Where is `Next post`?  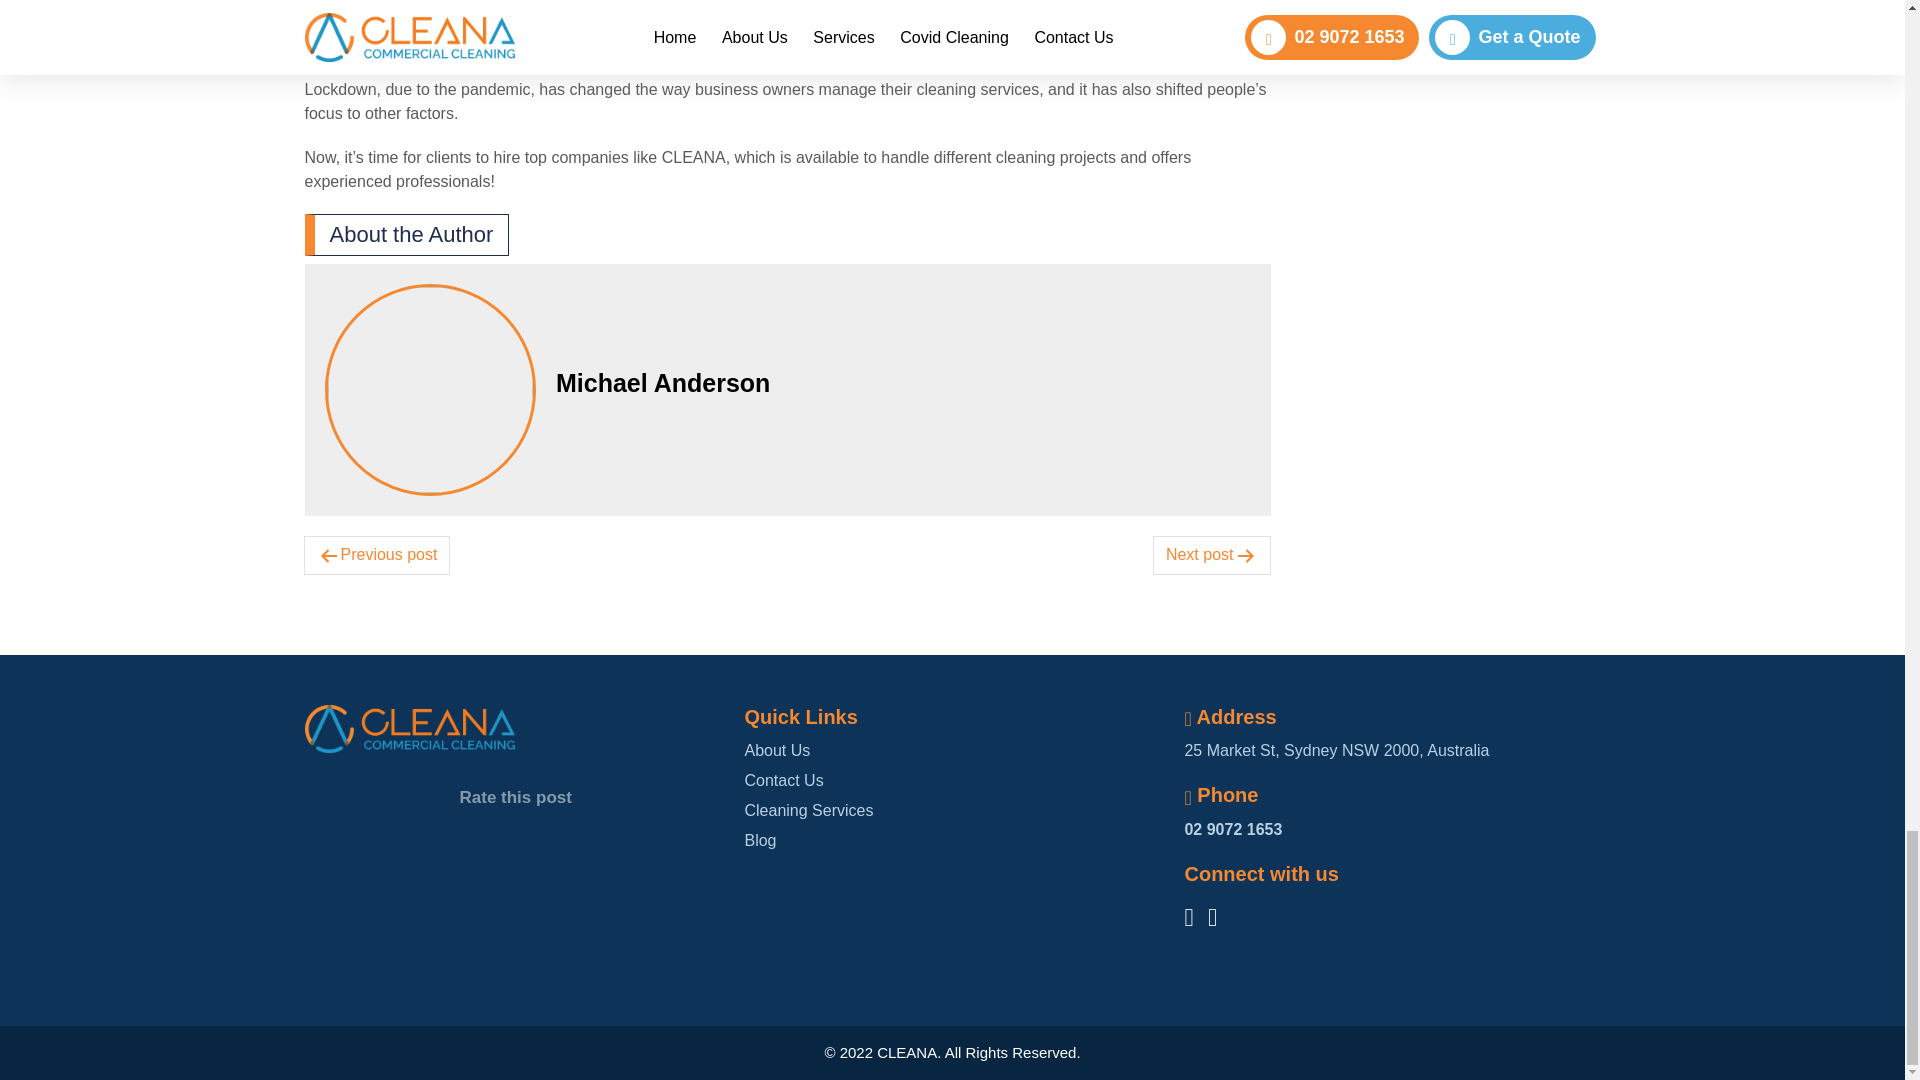
Next post is located at coordinates (1212, 575).